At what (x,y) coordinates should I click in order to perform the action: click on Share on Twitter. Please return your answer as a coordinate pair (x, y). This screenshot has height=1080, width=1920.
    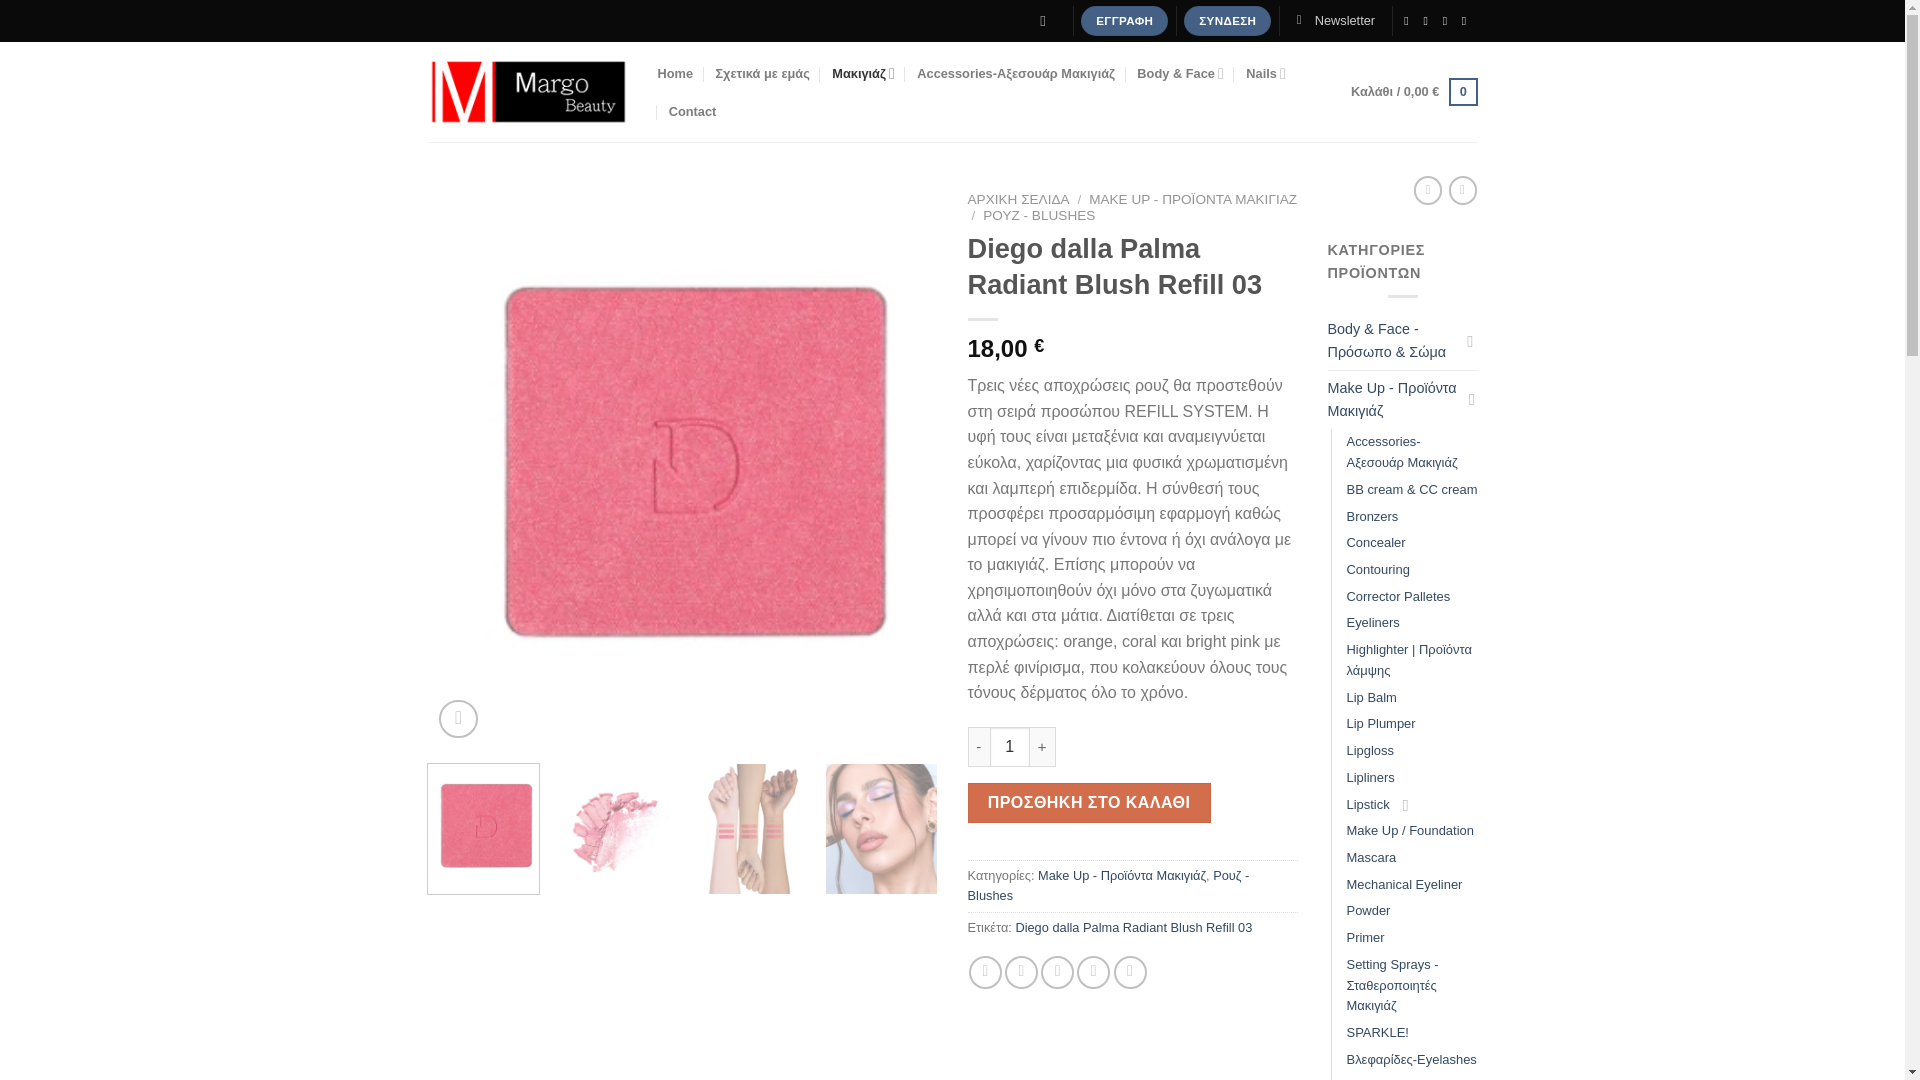
    Looking at the image, I should click on (1021, 972).